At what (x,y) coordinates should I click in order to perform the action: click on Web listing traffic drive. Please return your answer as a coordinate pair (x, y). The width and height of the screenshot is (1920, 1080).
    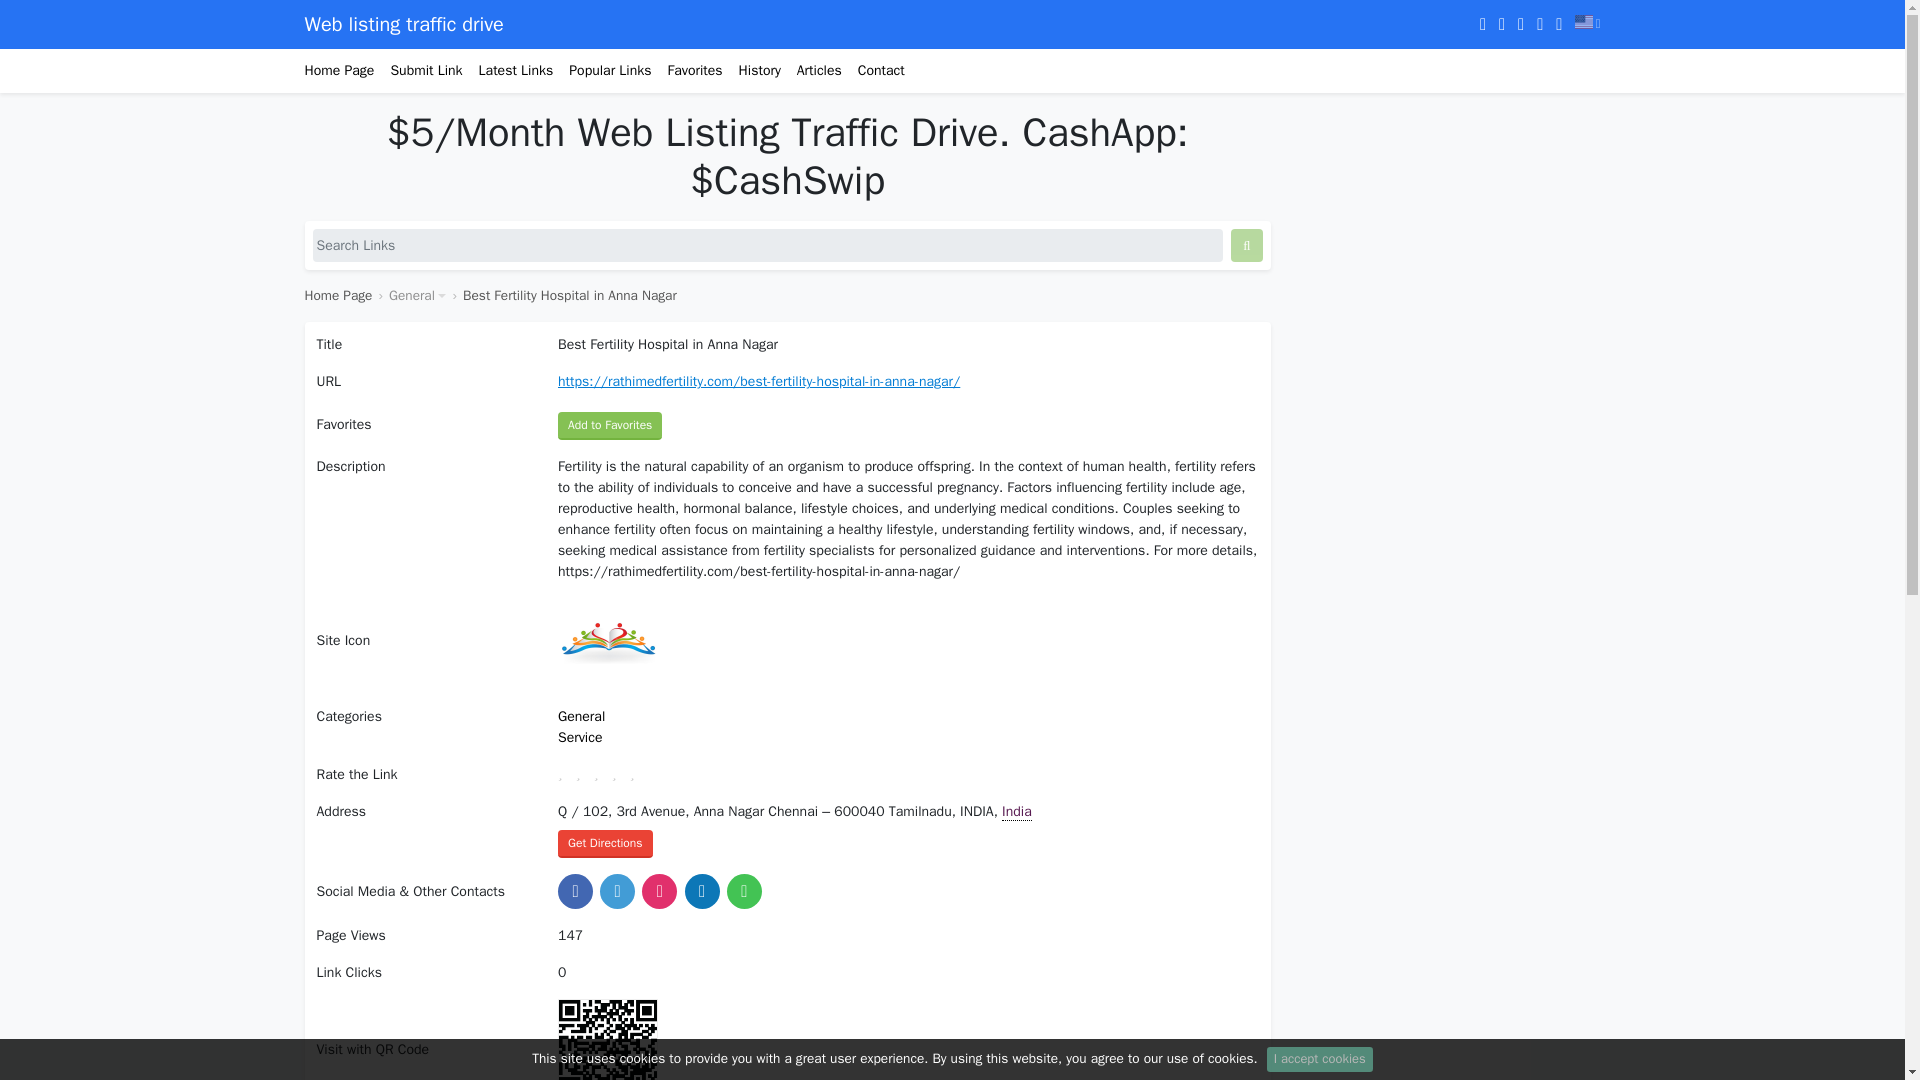
    Looking at the image, I should click on (403, 24).